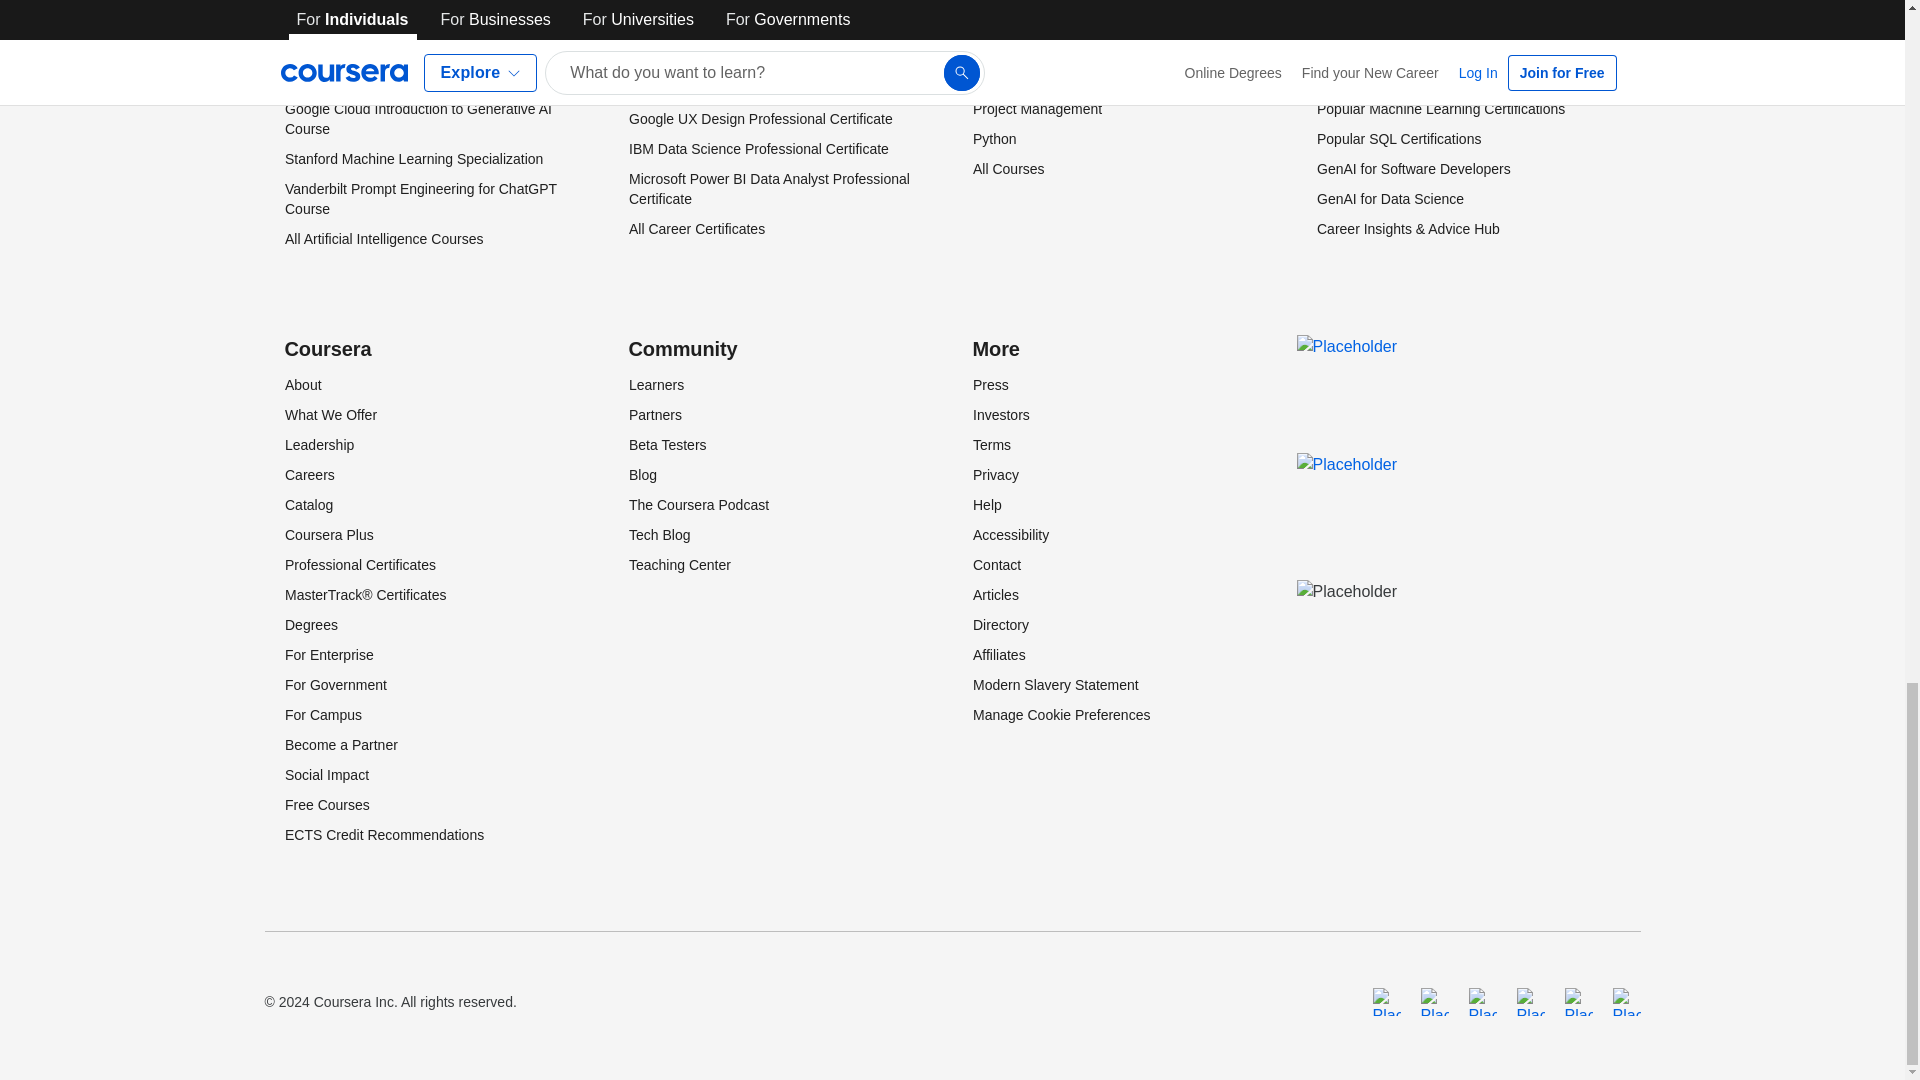 The image size is (1920, 1080). Describe the element at coordinates (418, 119) in the screenshot. I see `Google Cloud Introduction to Generative AI Course` at that location.